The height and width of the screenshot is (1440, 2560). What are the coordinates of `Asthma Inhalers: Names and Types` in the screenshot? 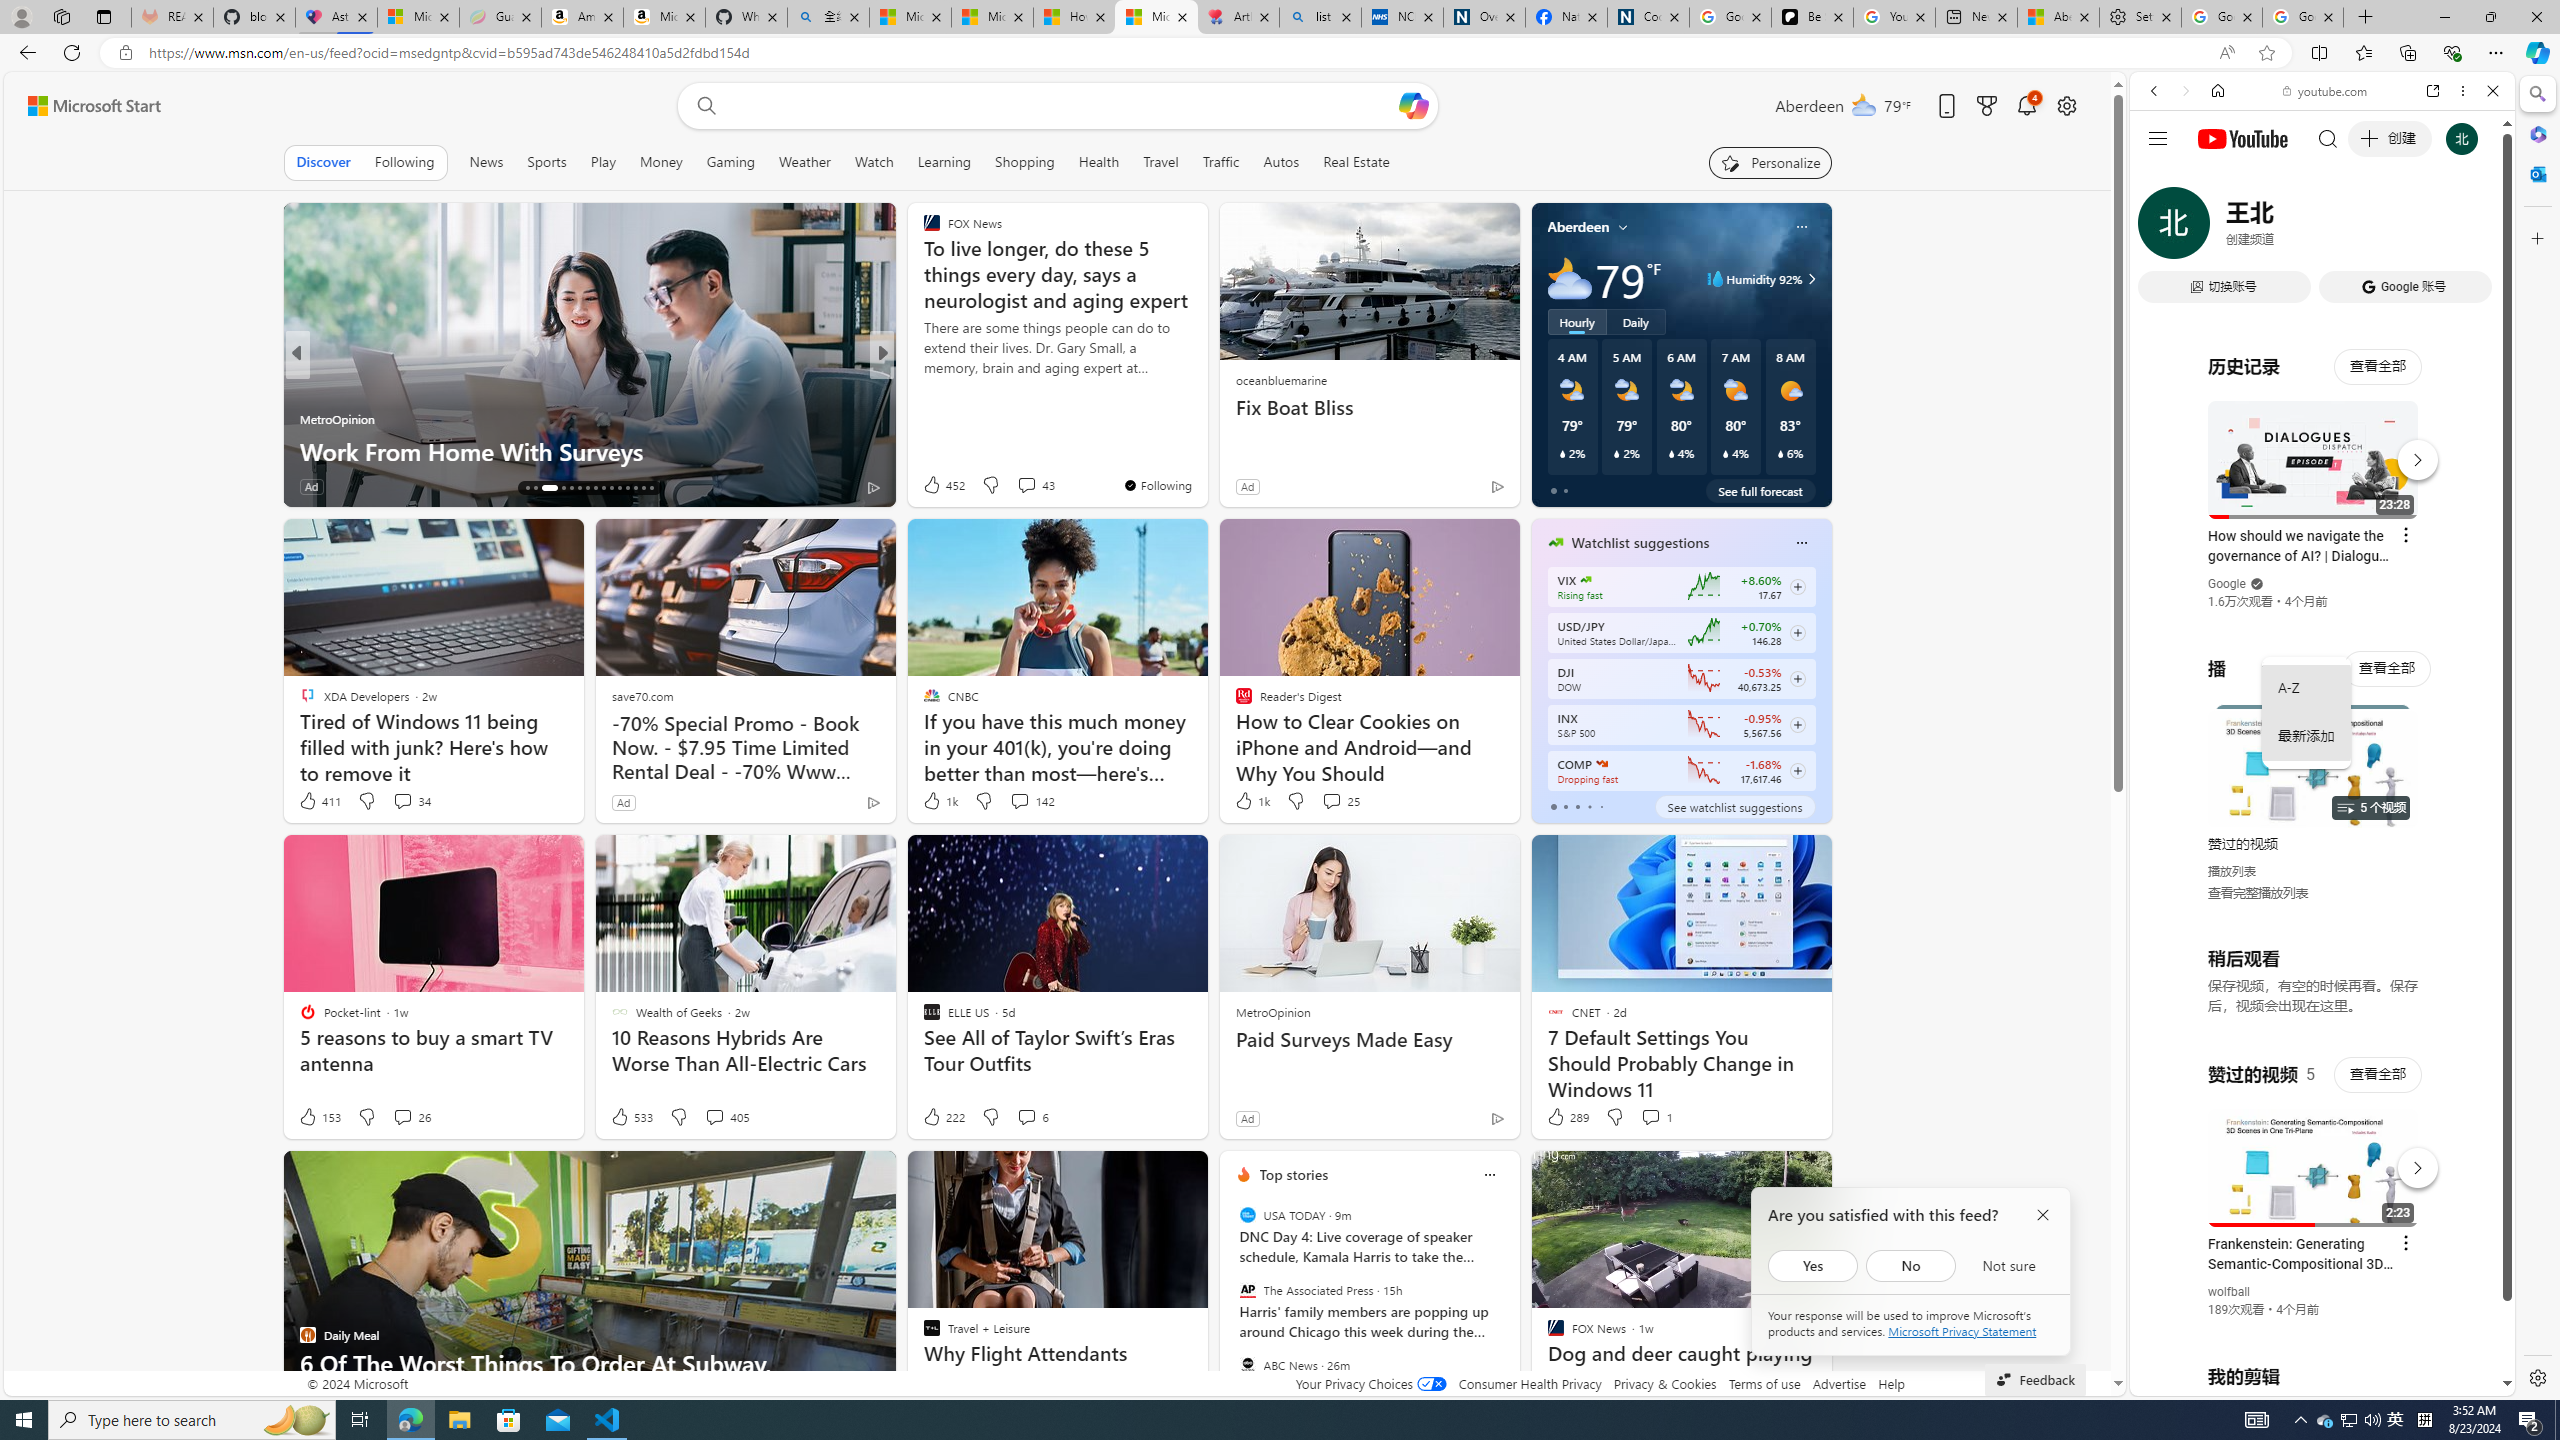 It's located at (336, 17).